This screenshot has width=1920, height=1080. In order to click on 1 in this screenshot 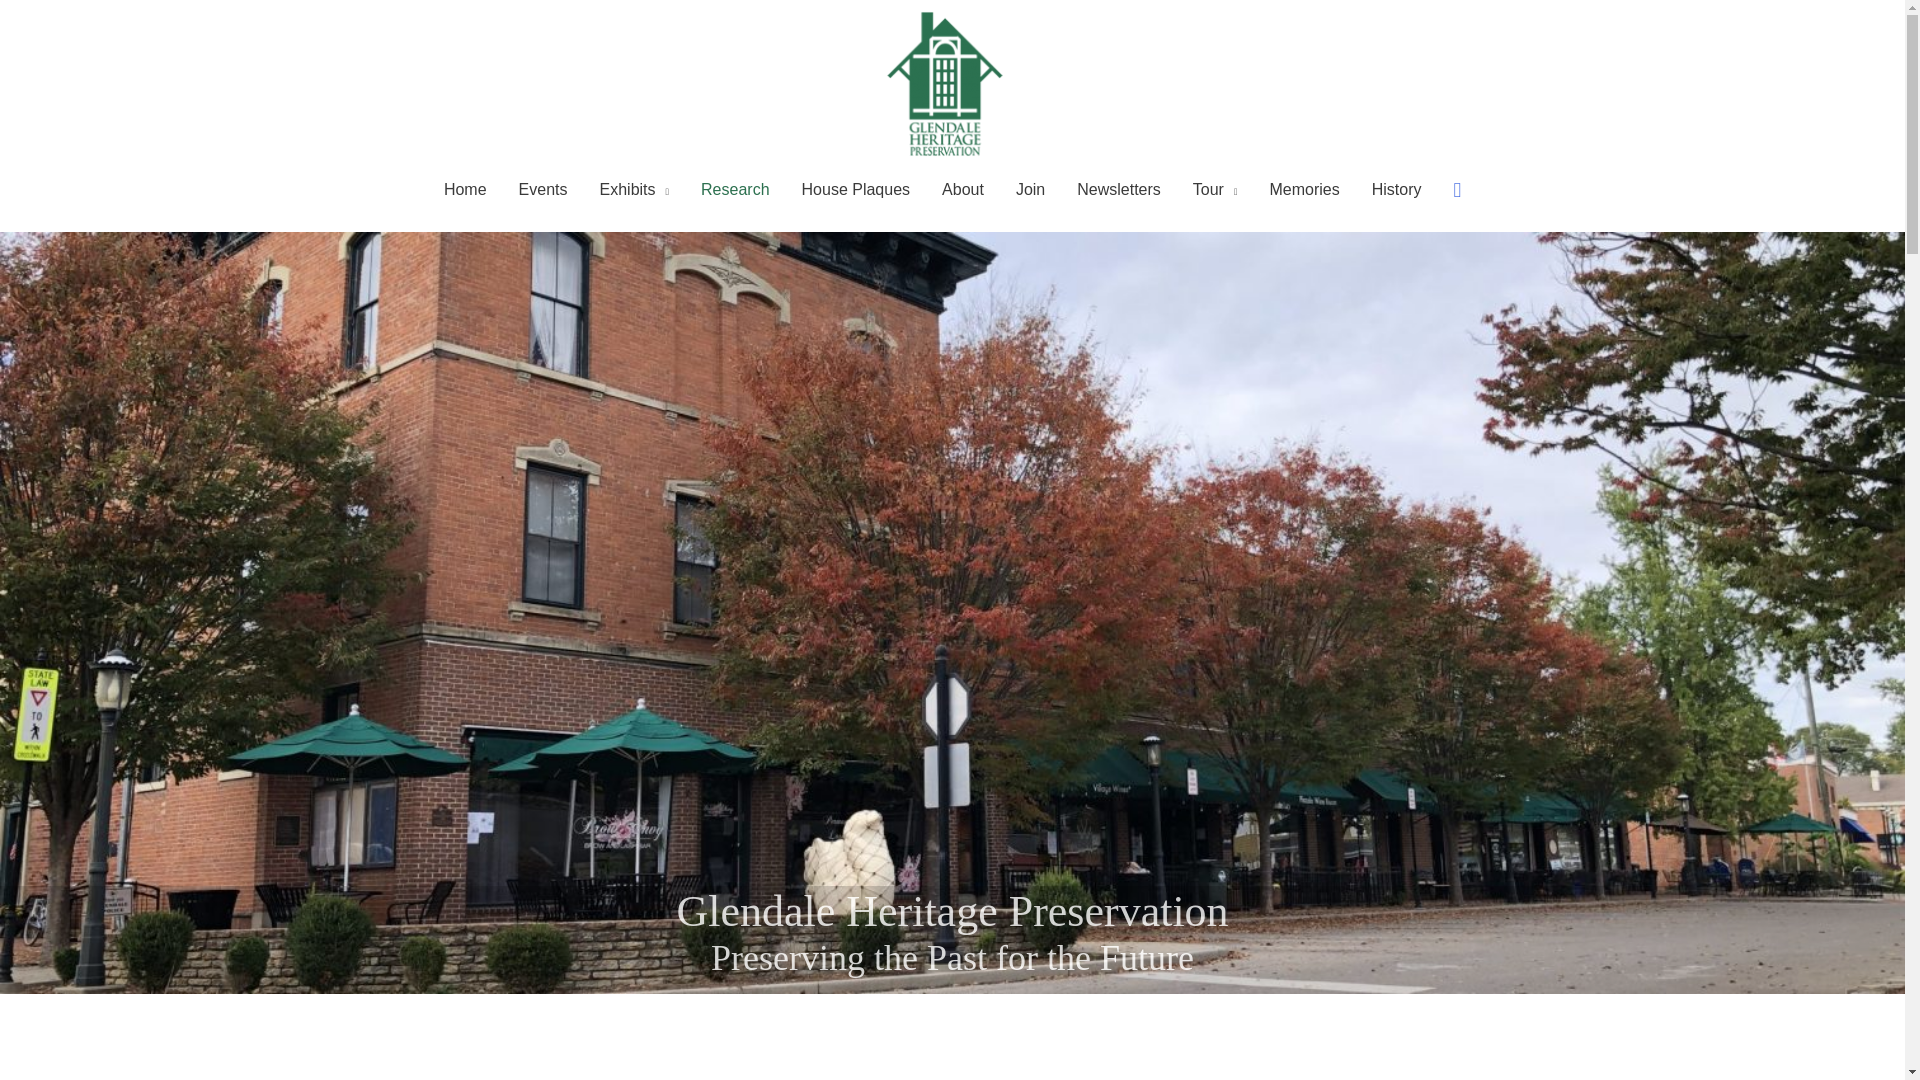, I will do `click(12, 1012)`.